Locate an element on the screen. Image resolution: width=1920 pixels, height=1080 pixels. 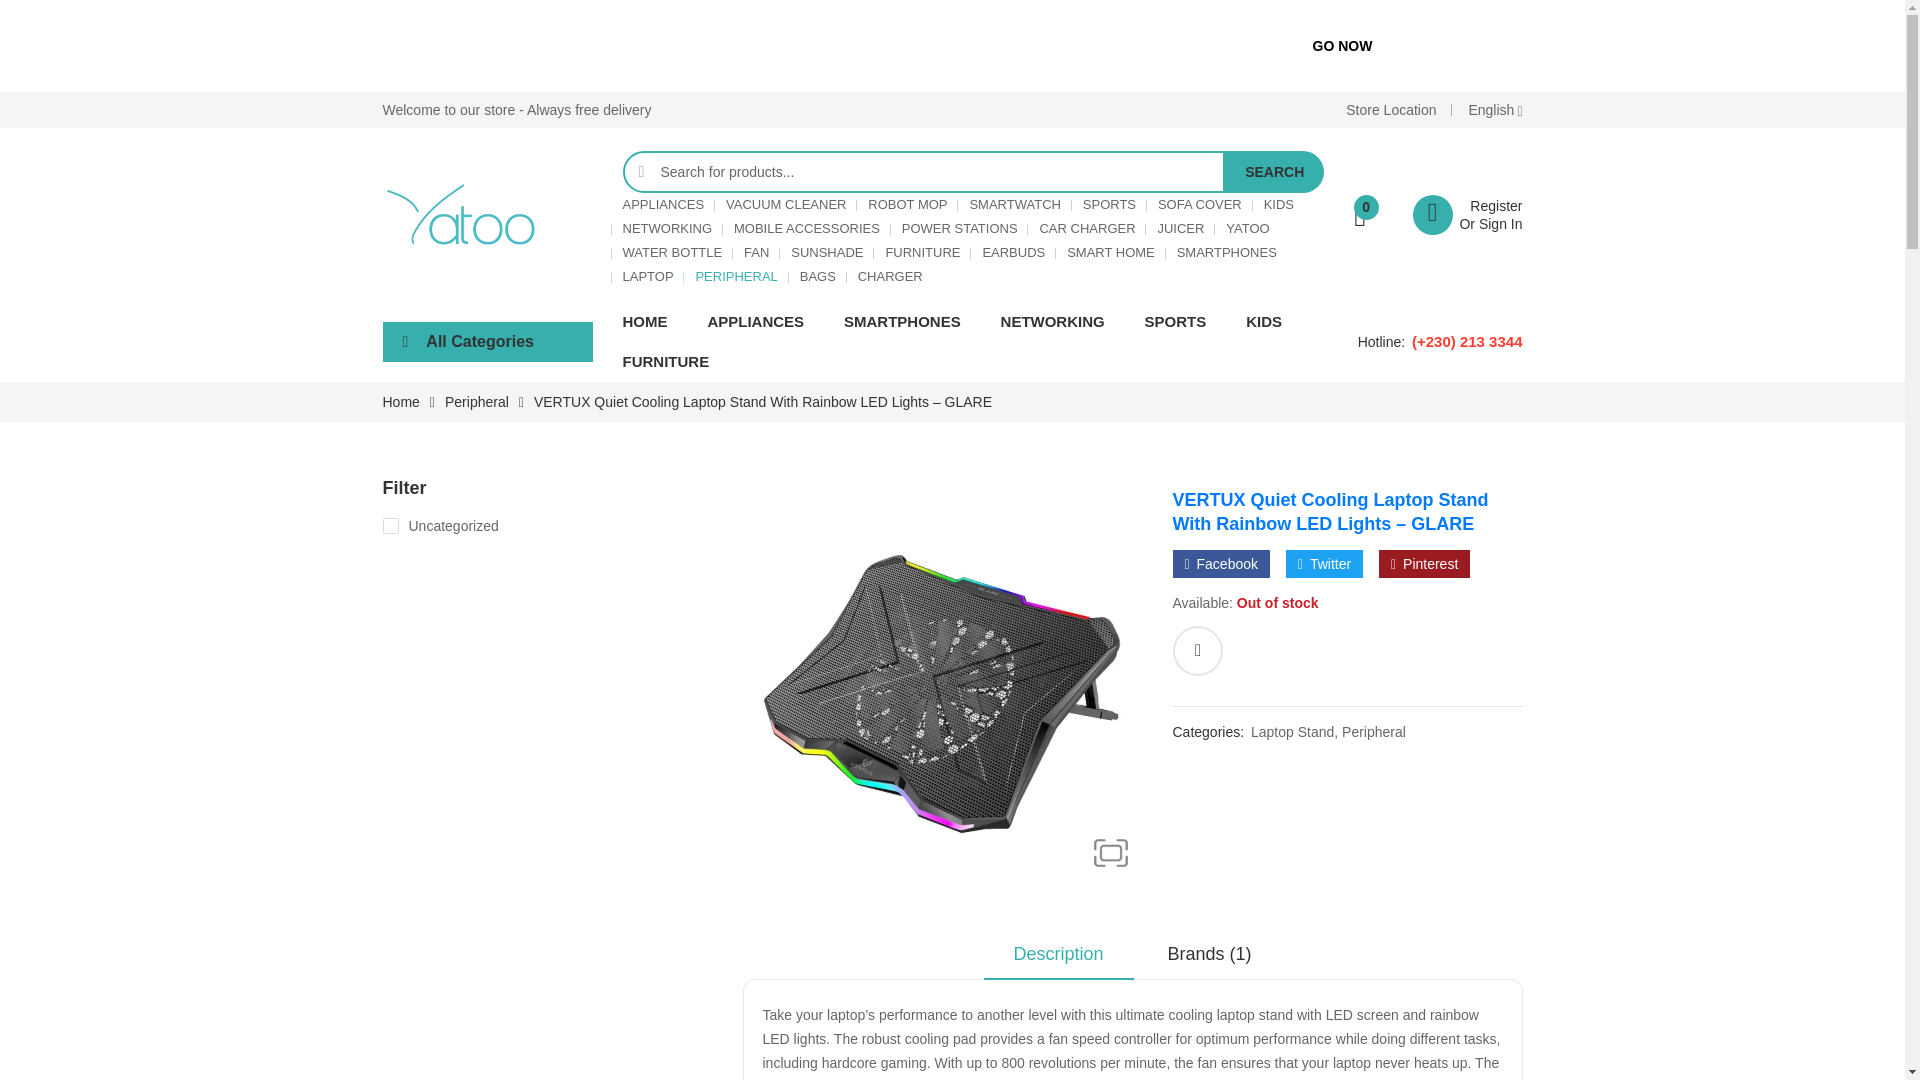
Pinterest is located at coordinates (1424, 563).